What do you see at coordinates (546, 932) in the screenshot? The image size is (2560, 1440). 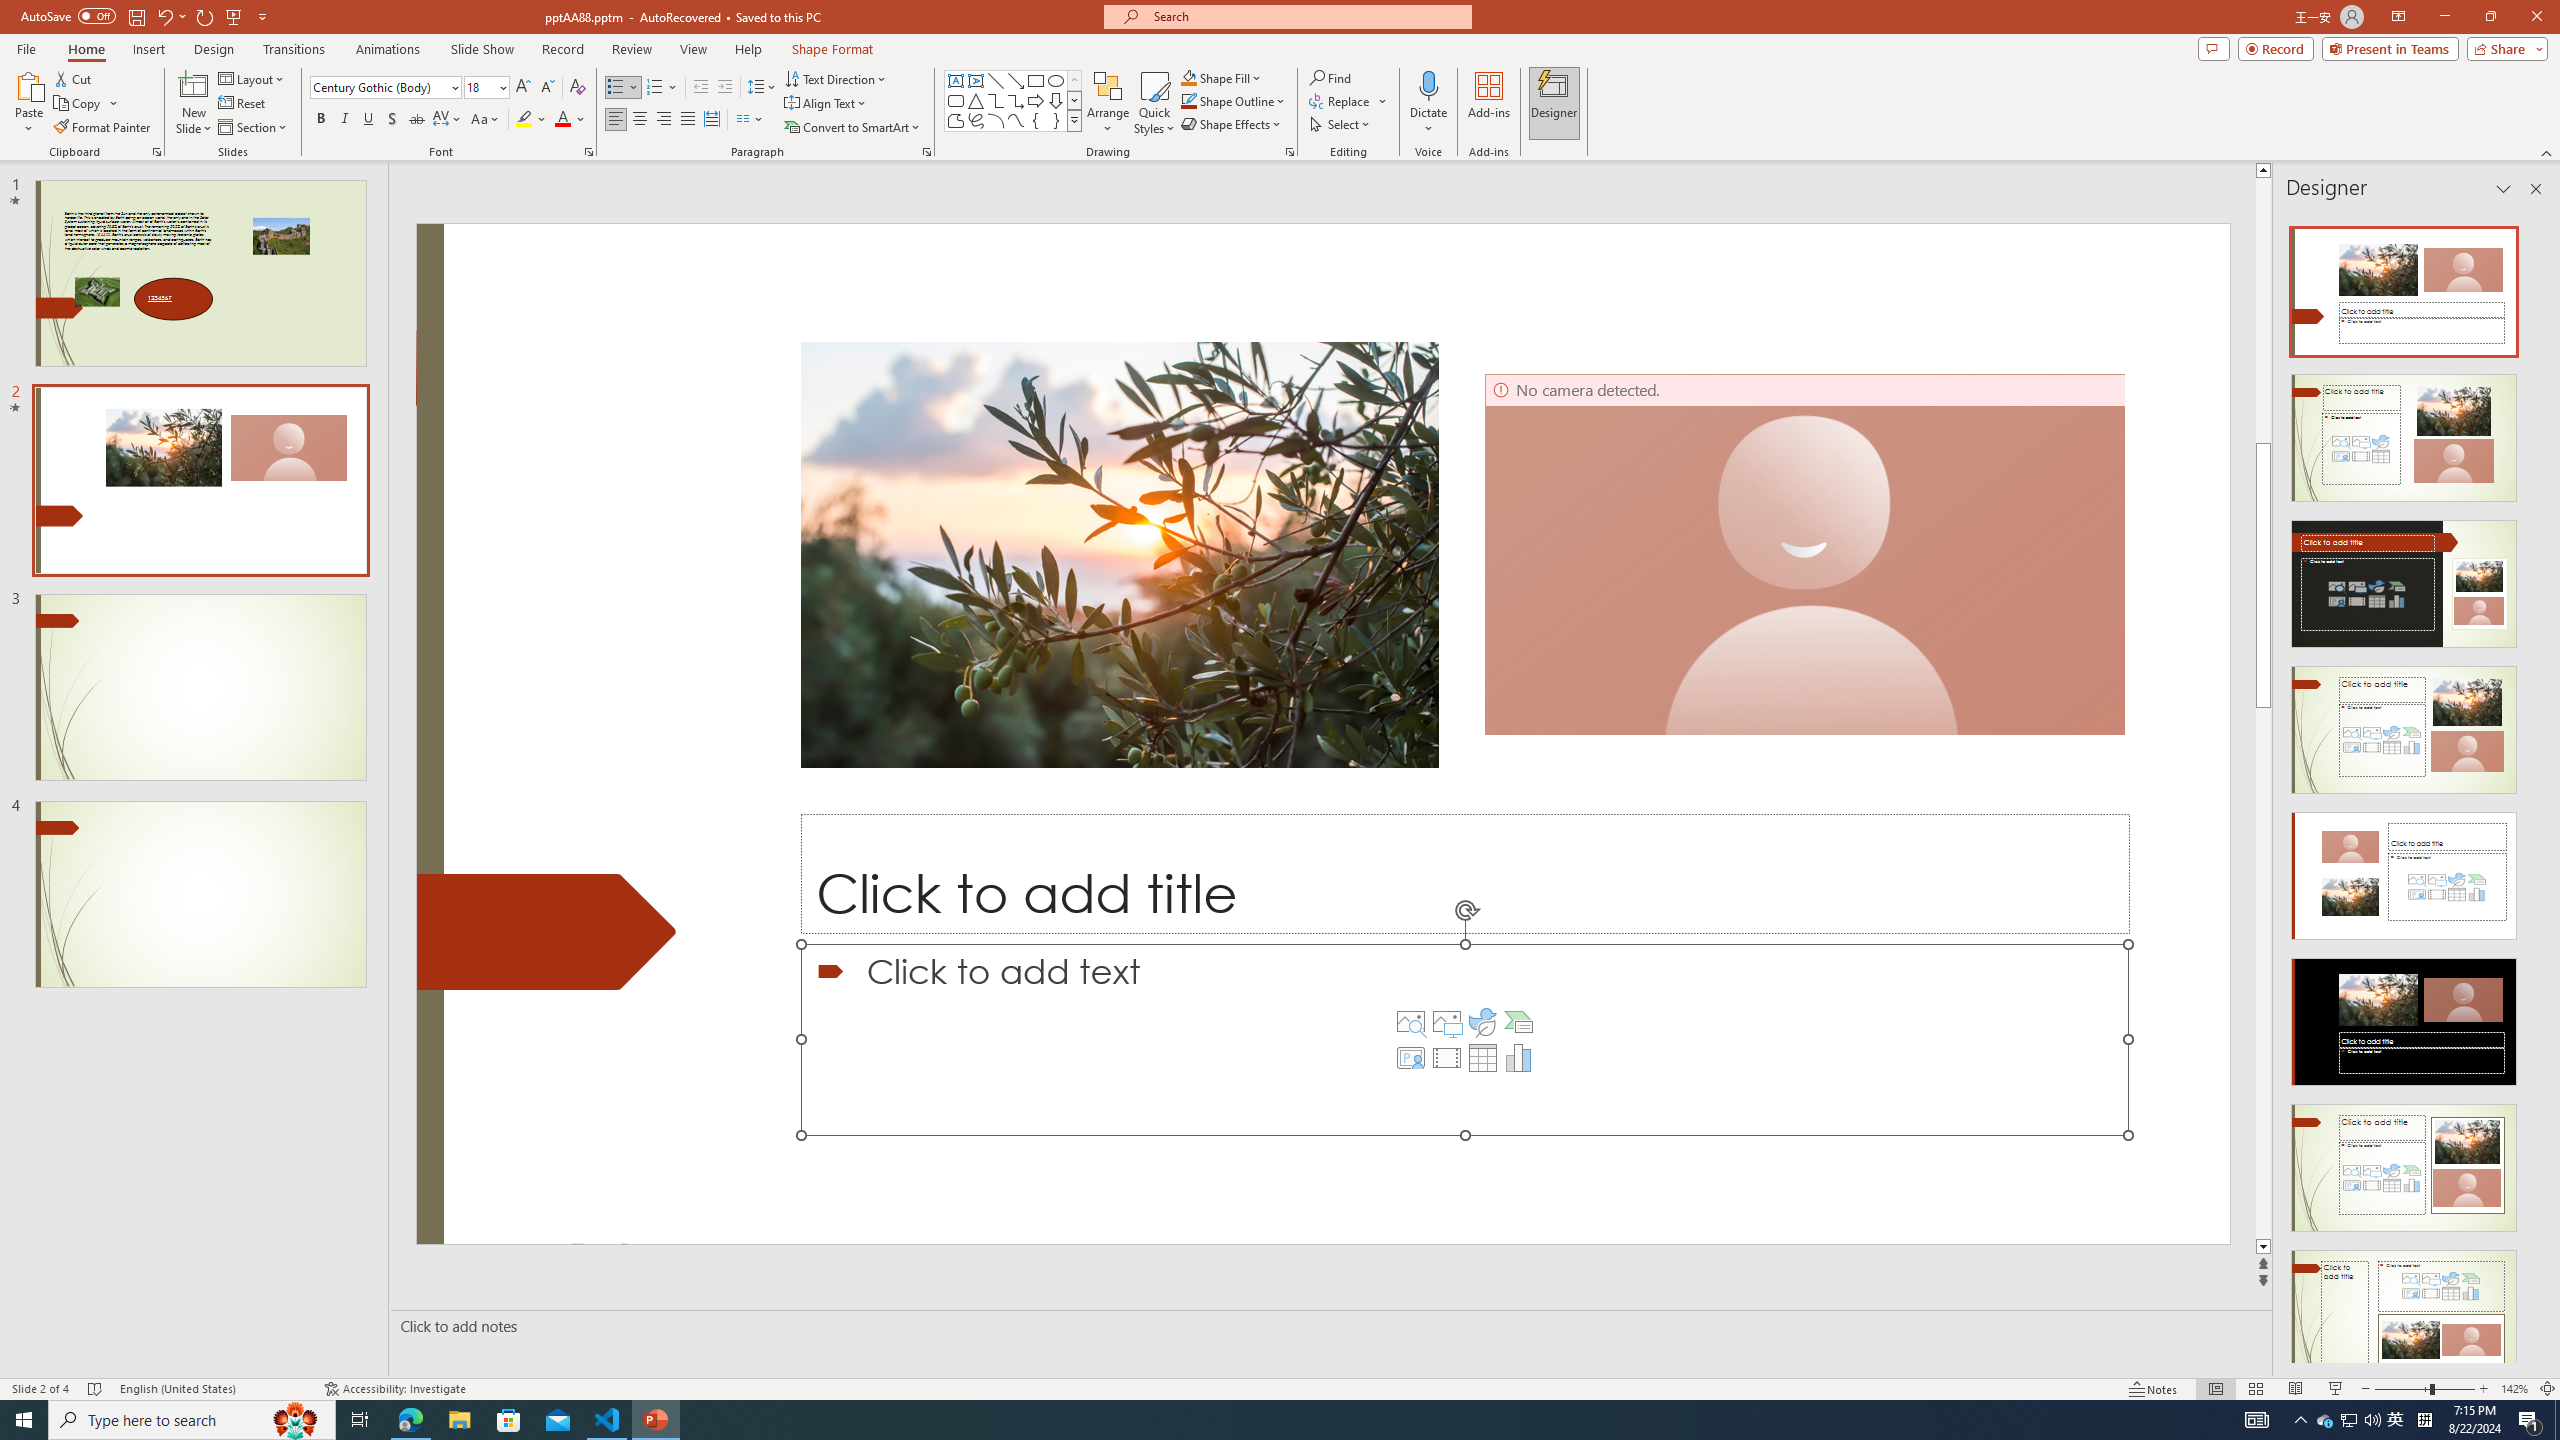 I see `Decorative Locked` at bounding box center [546, 932].